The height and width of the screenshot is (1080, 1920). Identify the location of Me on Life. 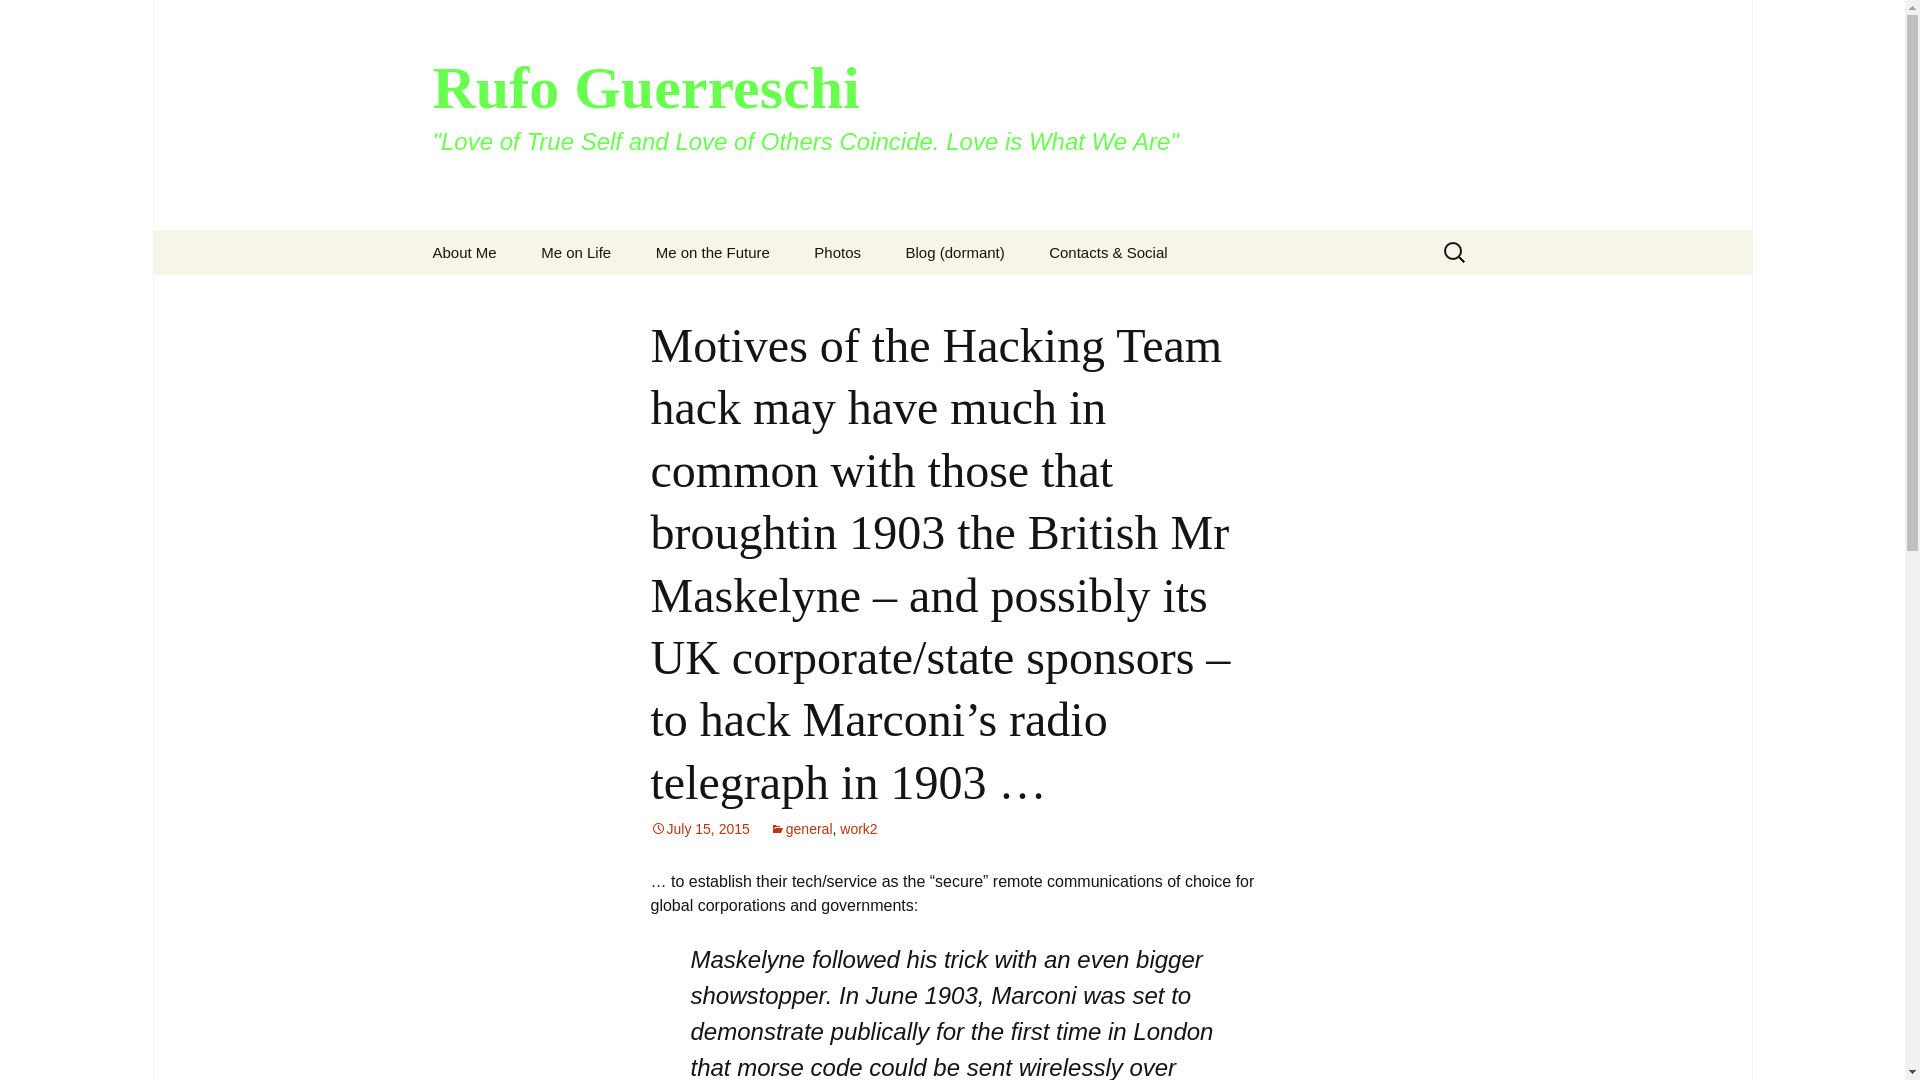
(576, 252).